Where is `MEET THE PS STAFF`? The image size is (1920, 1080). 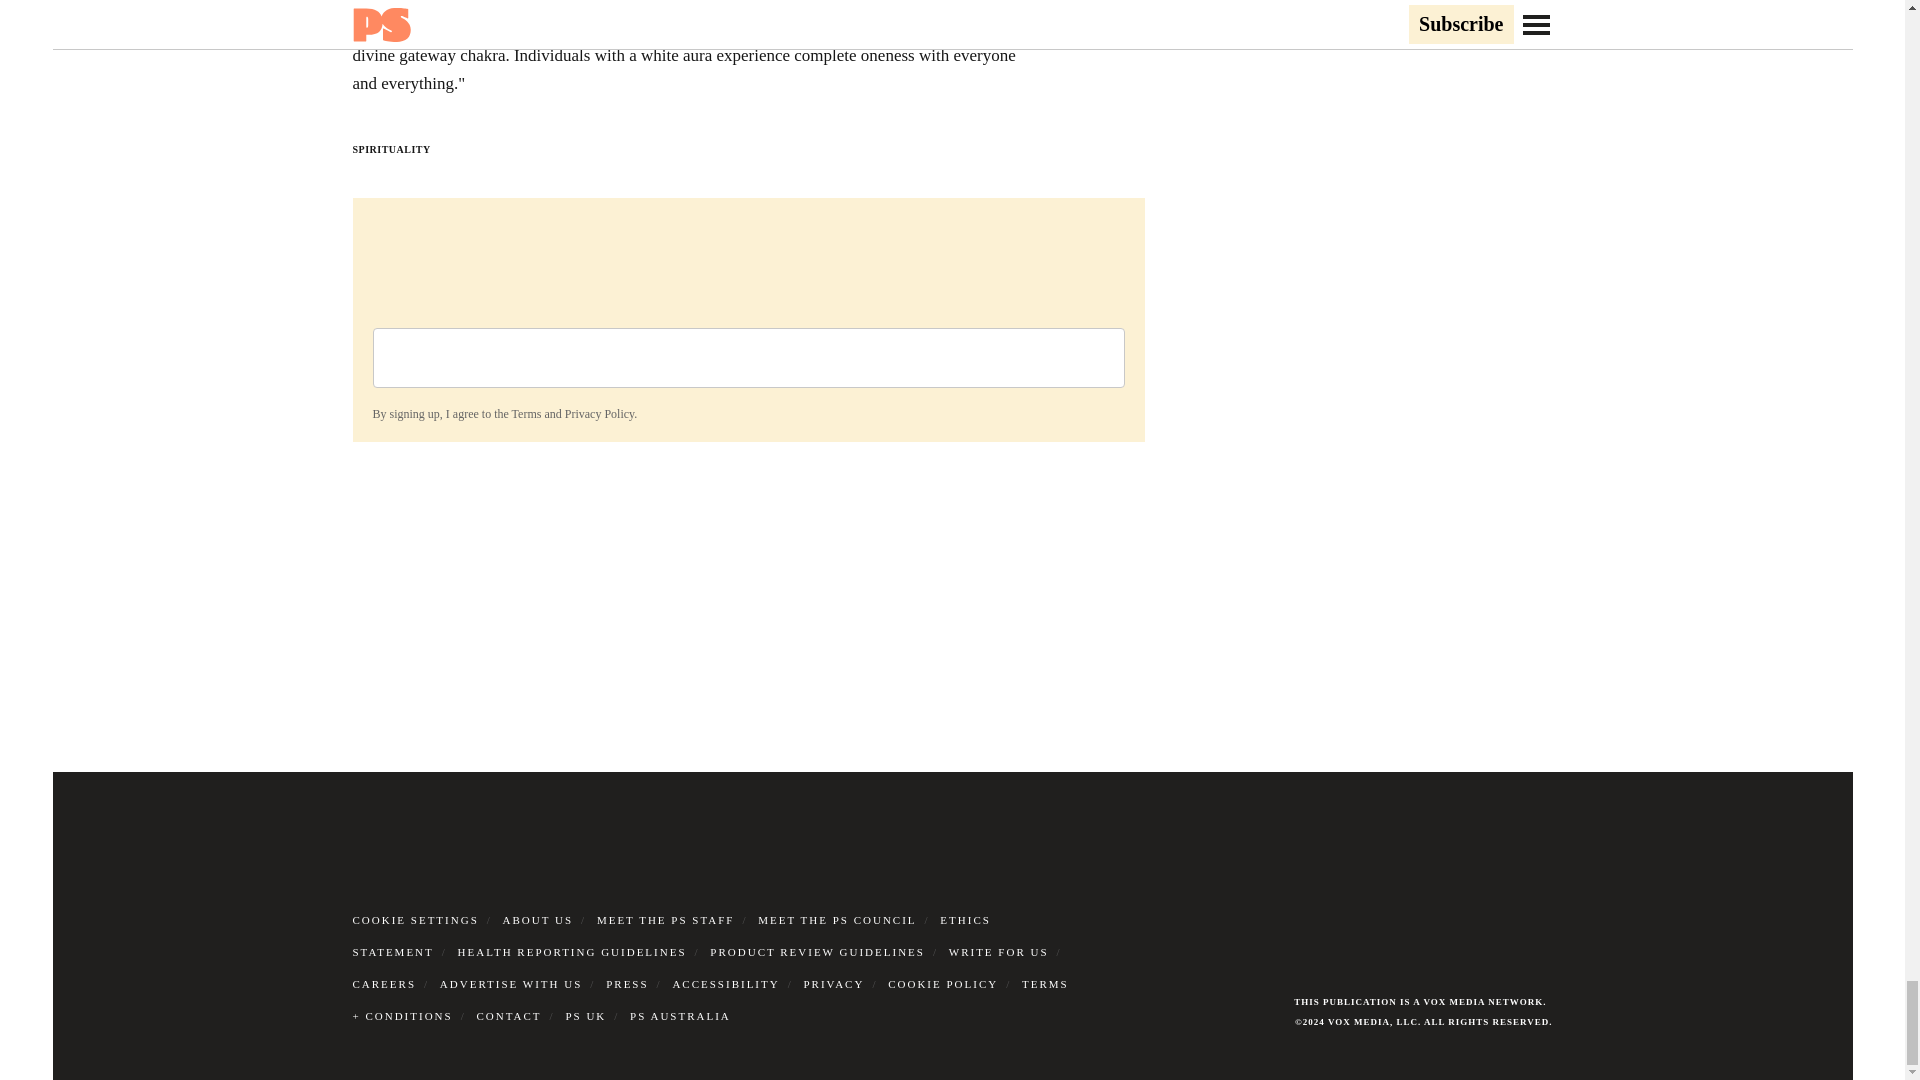 MEET THE PS STAFF is located at coordinates (666, 919).